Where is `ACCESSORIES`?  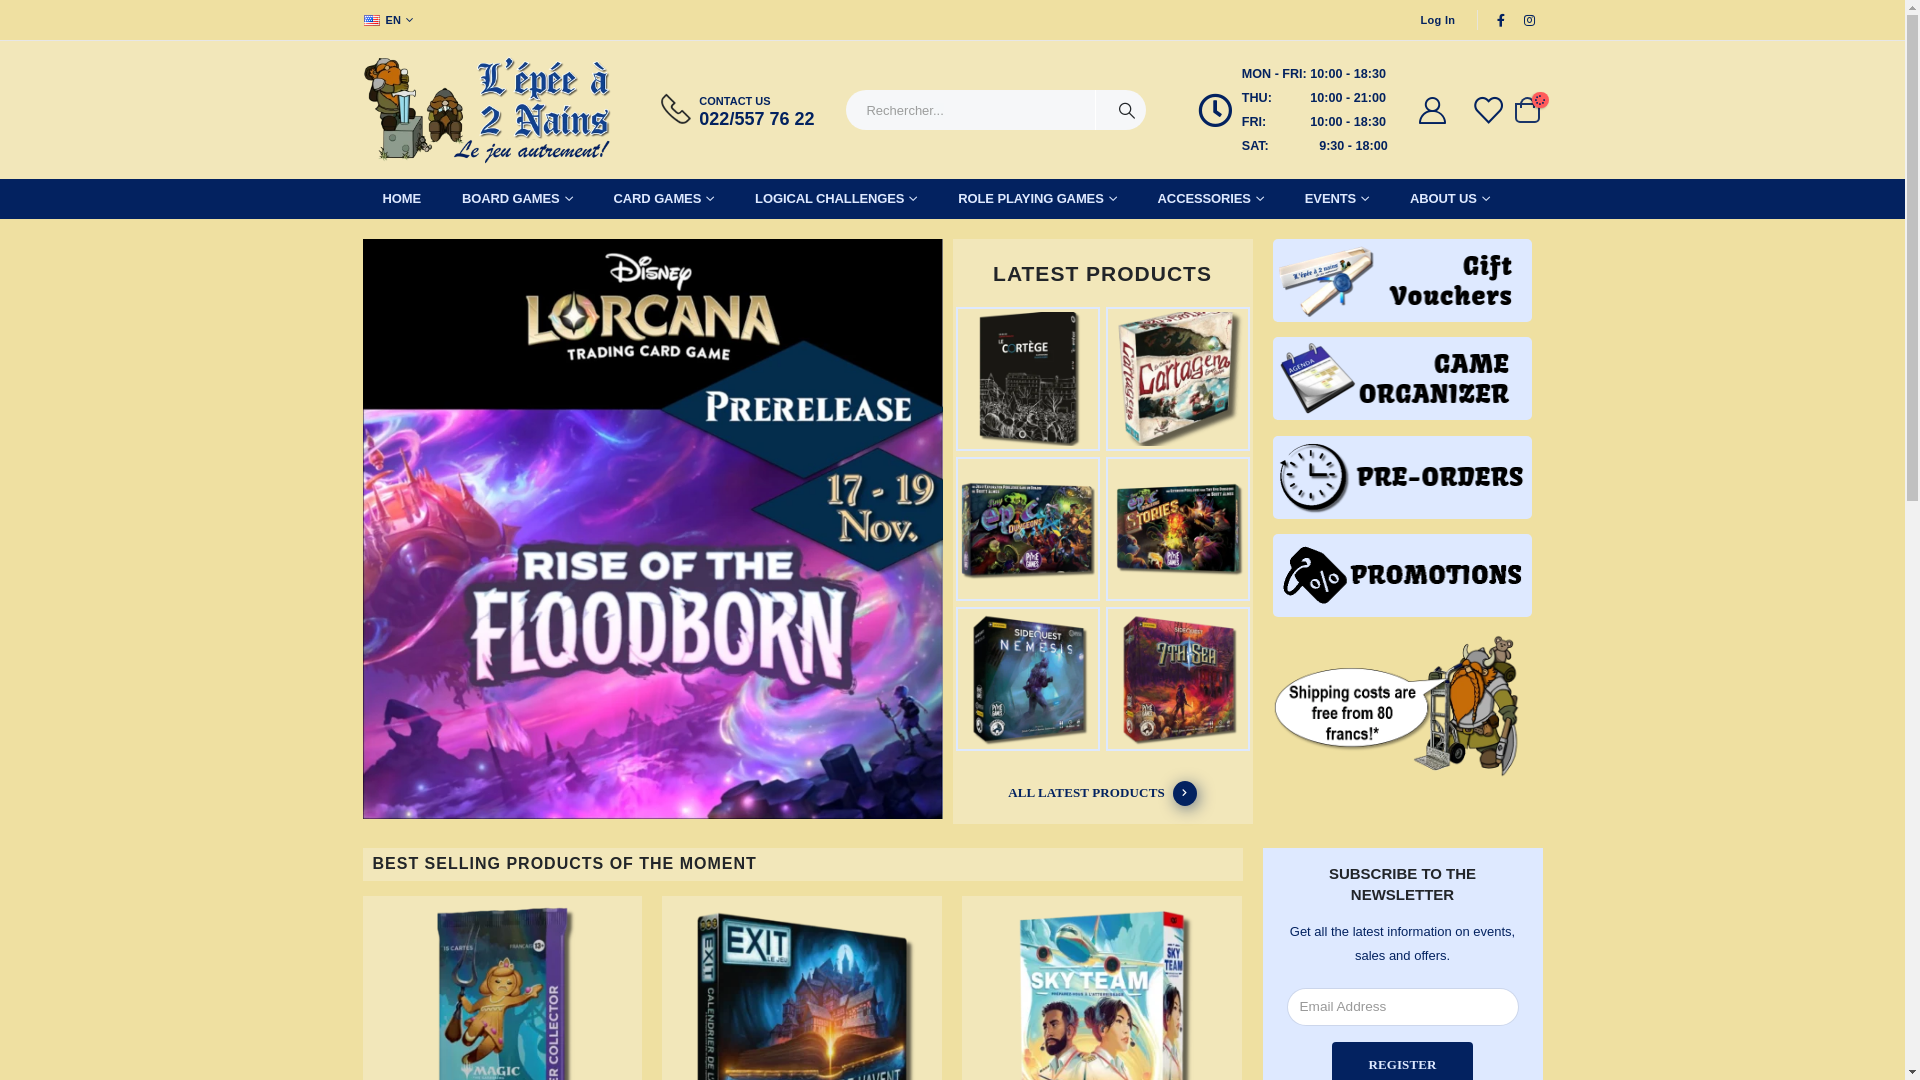 ACCESSORIES is located at coordinates (1211, 199).